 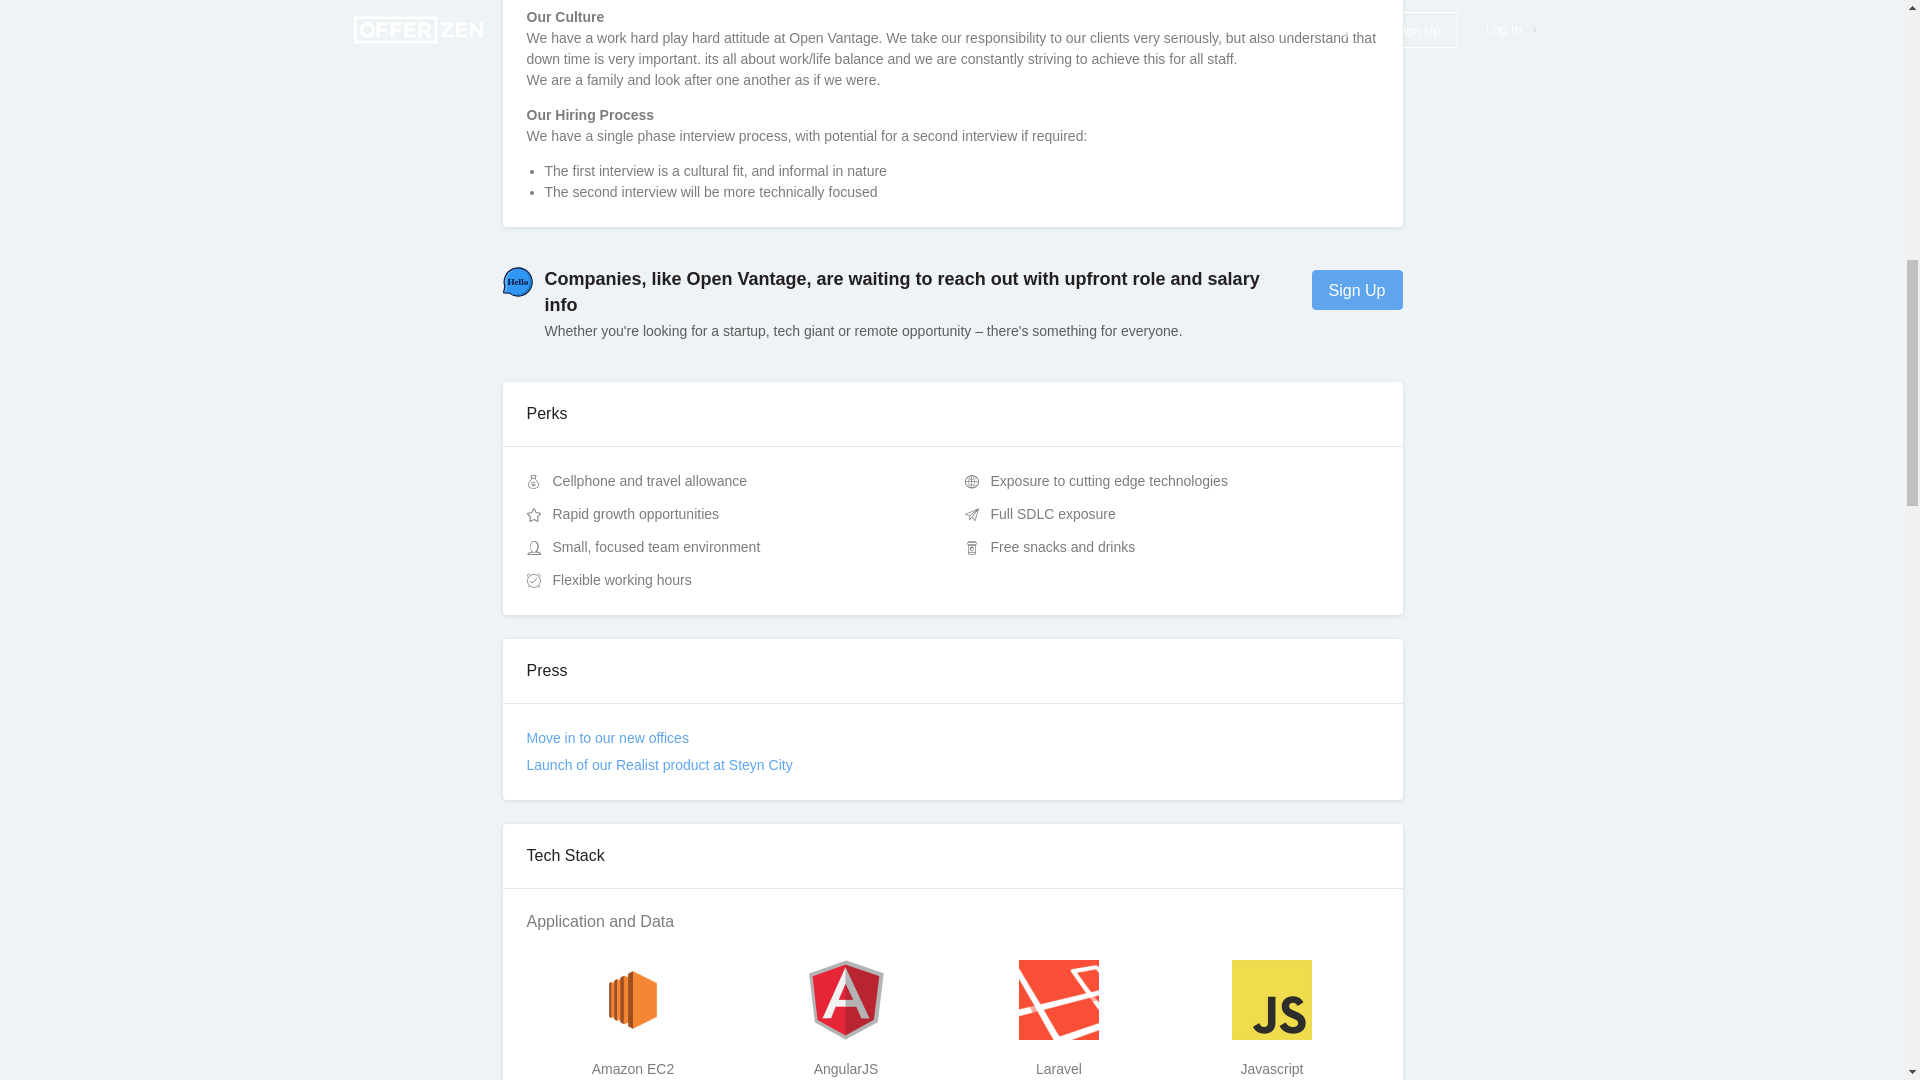 I want to click on Move in to our new offices, so click(x=606, y=738).